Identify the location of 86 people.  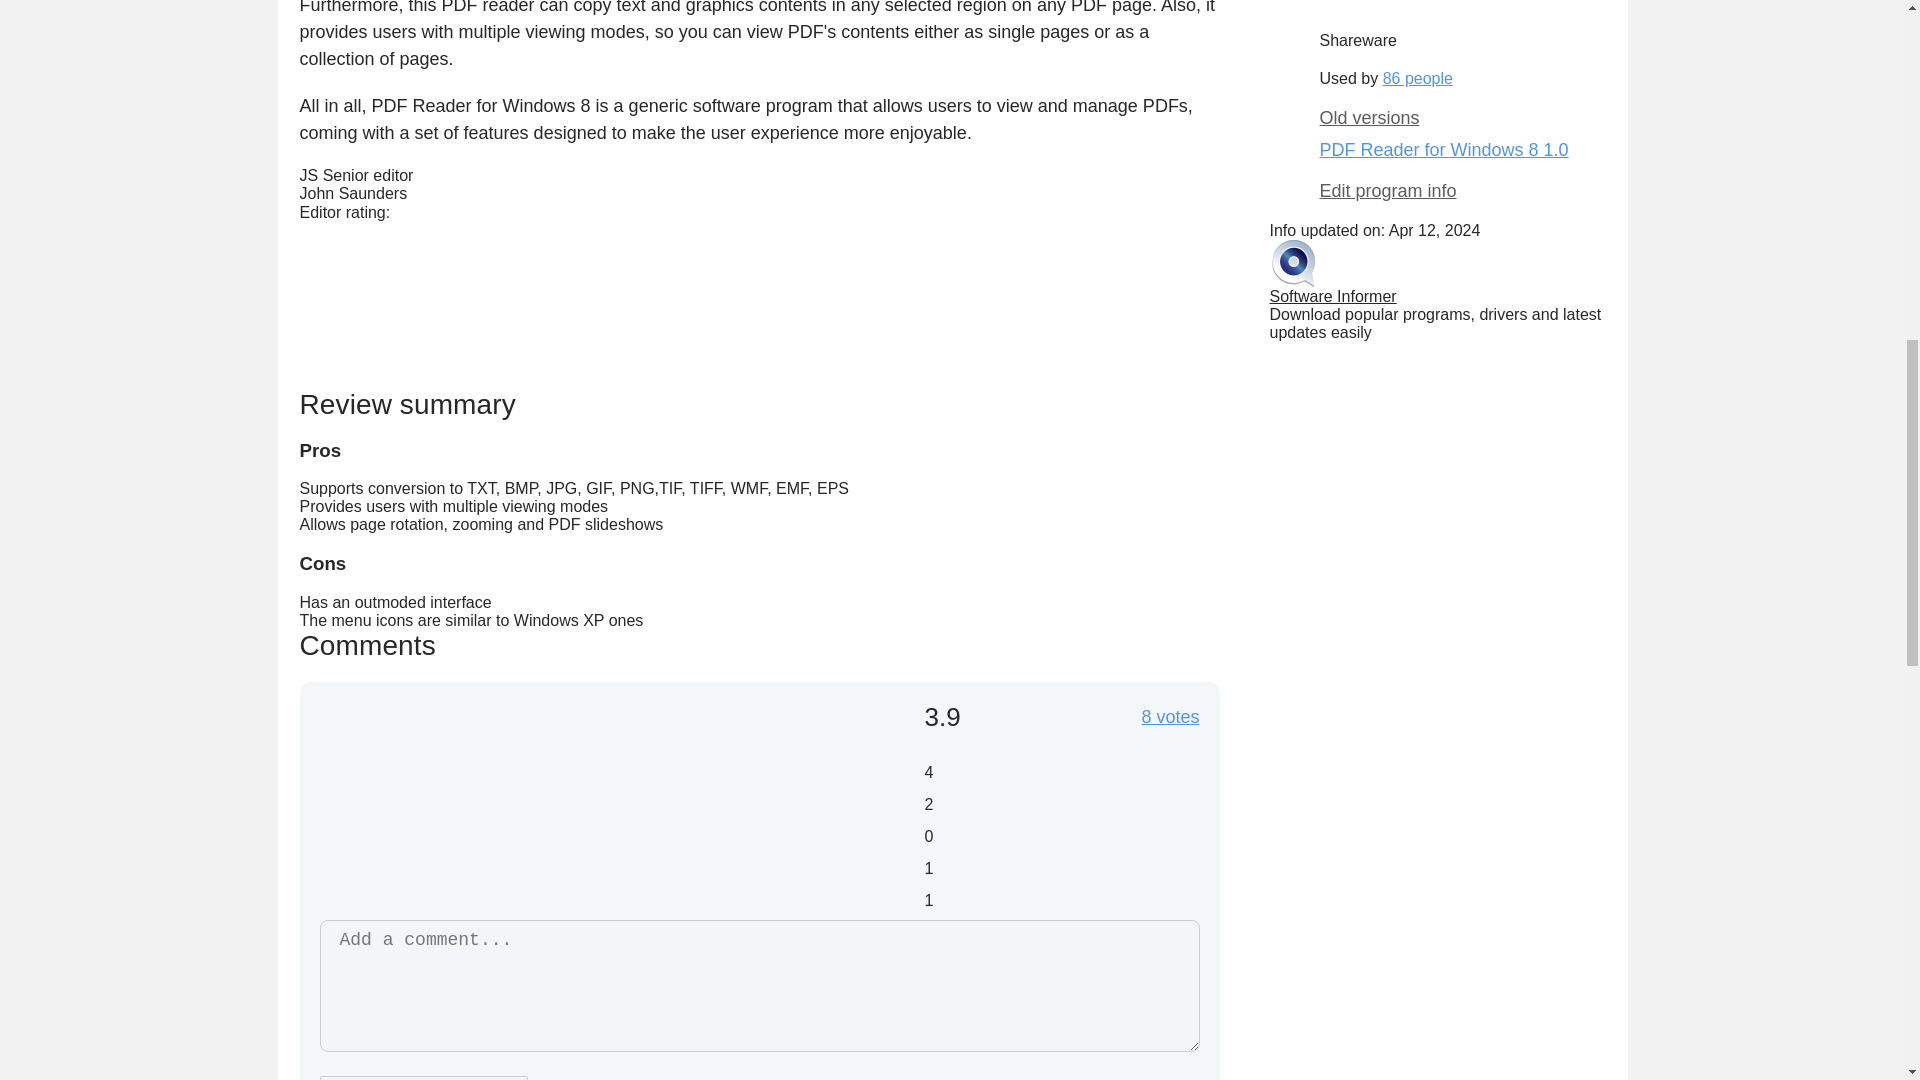
(1418, 78).